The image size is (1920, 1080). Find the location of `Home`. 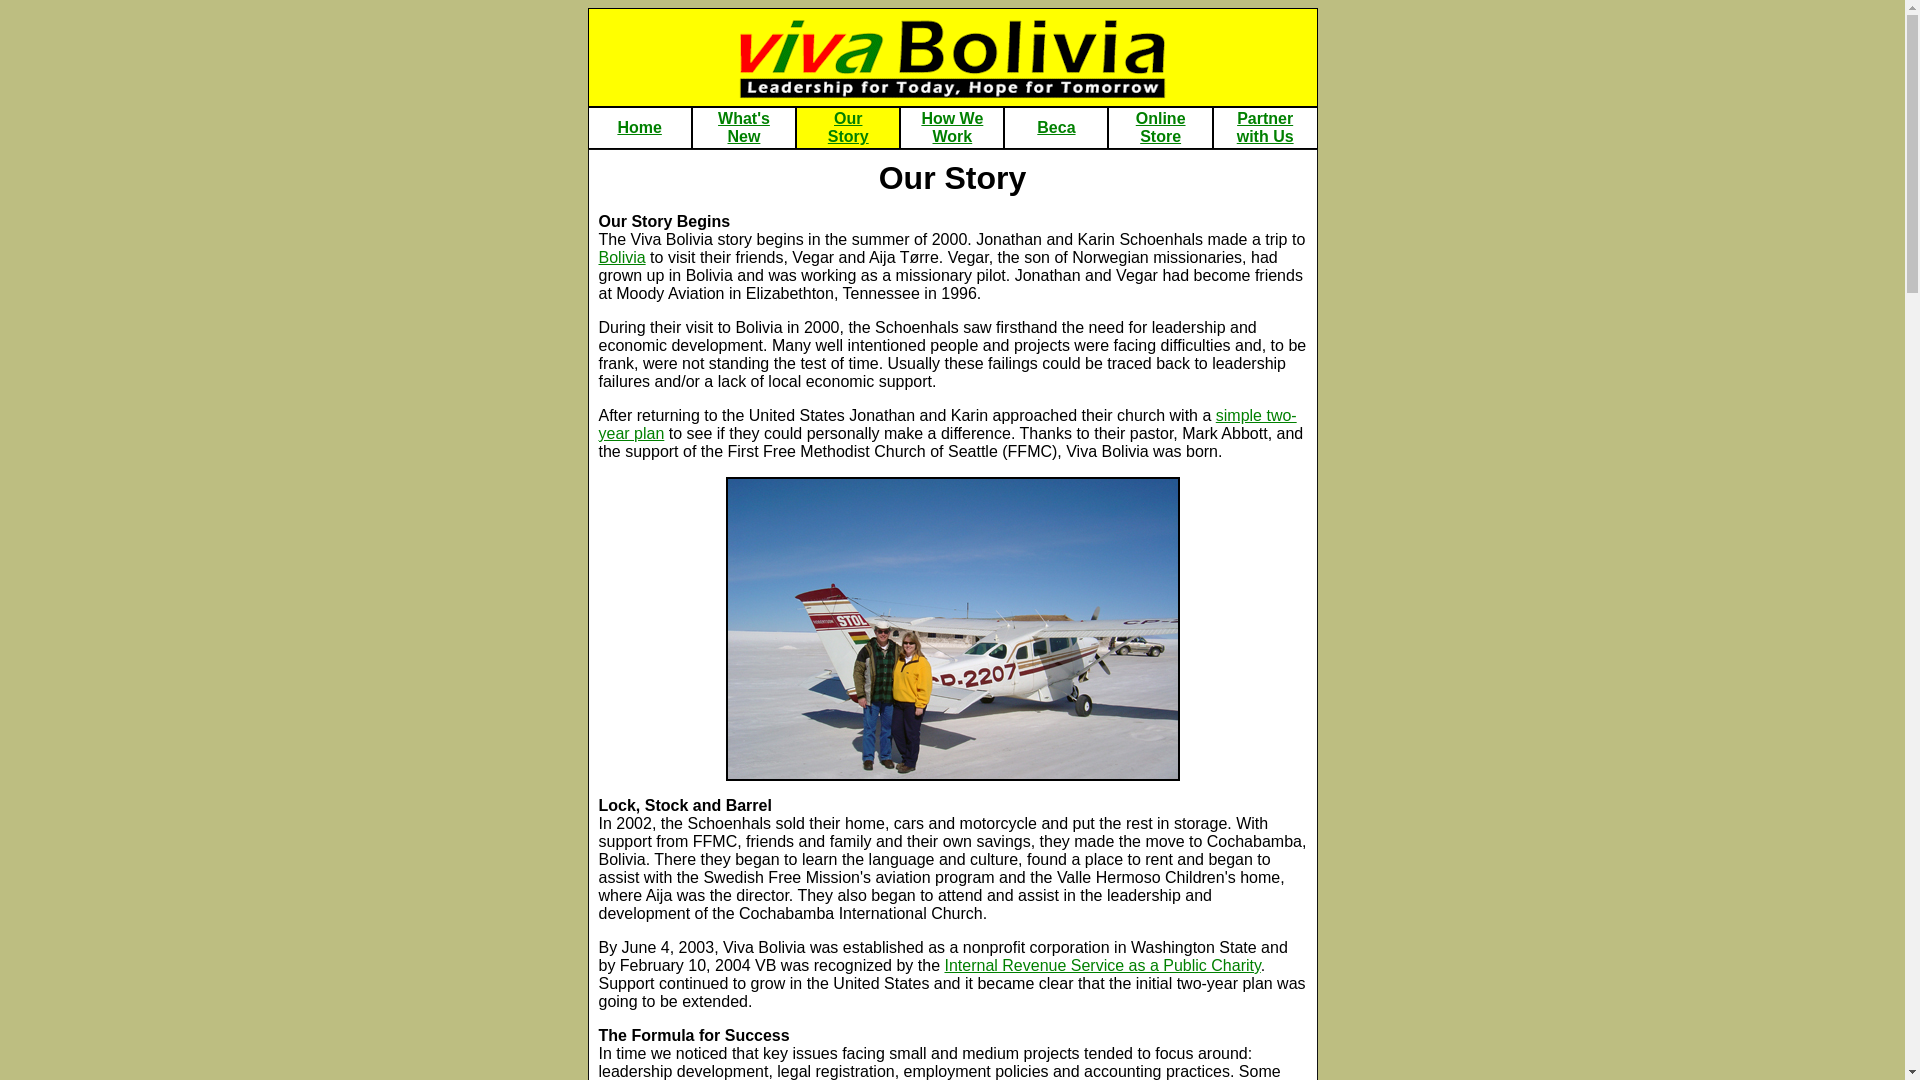

Home is located at coordinates (1265, 127).